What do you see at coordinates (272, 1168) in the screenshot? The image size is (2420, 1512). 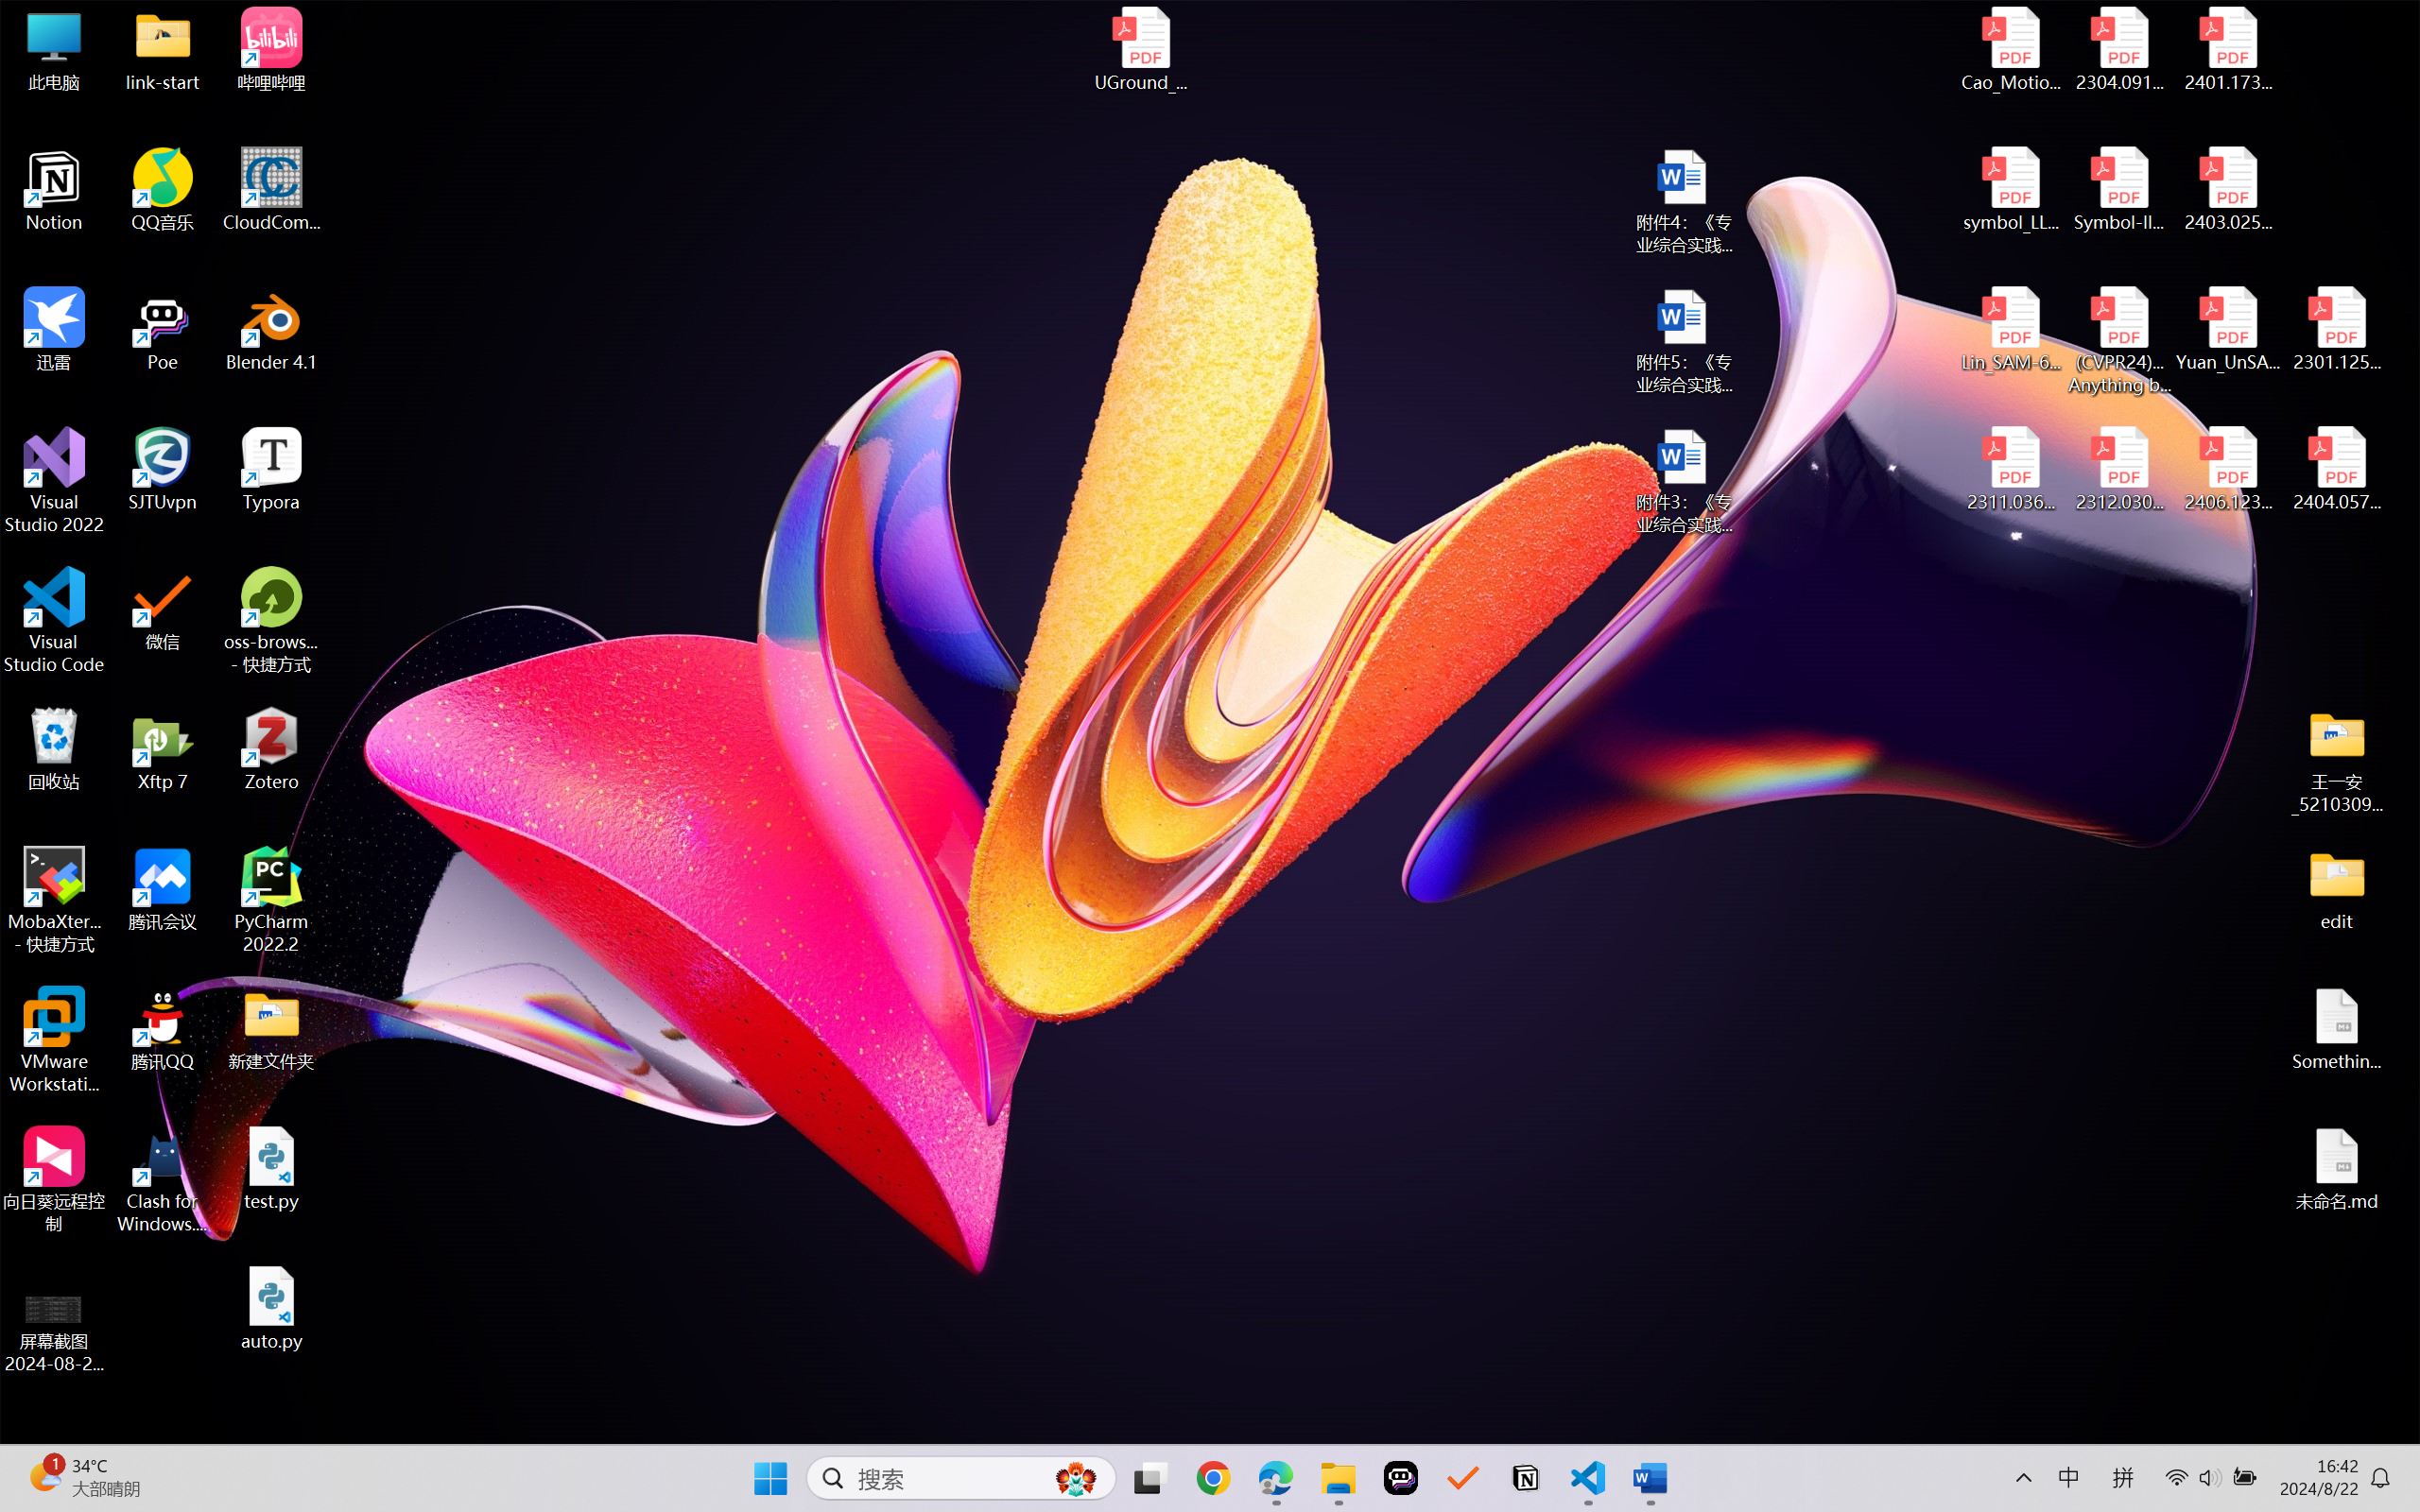 I see `test.py` at bounding box center [272, 1168].